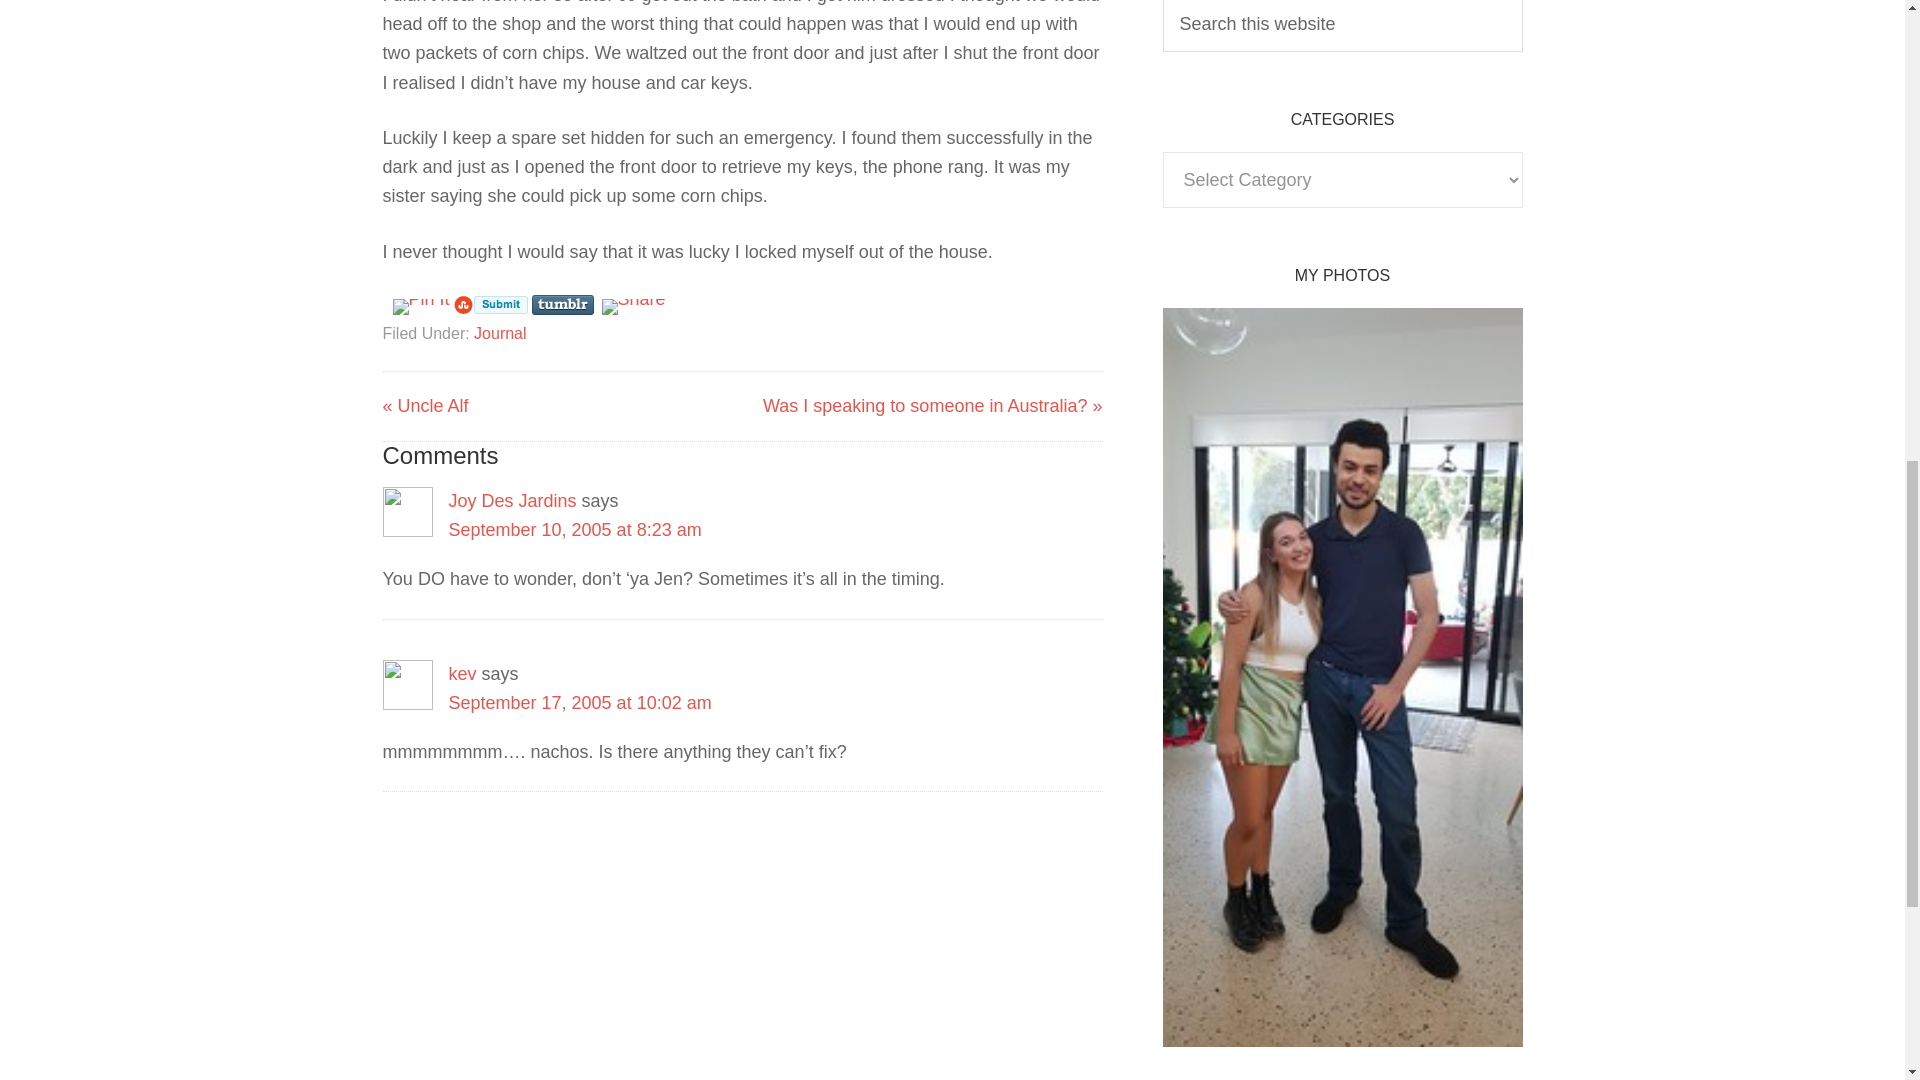 The width and height of the screenshot is (1920, 1080). I want to click on Share on Tumblr, so click(562, 304).